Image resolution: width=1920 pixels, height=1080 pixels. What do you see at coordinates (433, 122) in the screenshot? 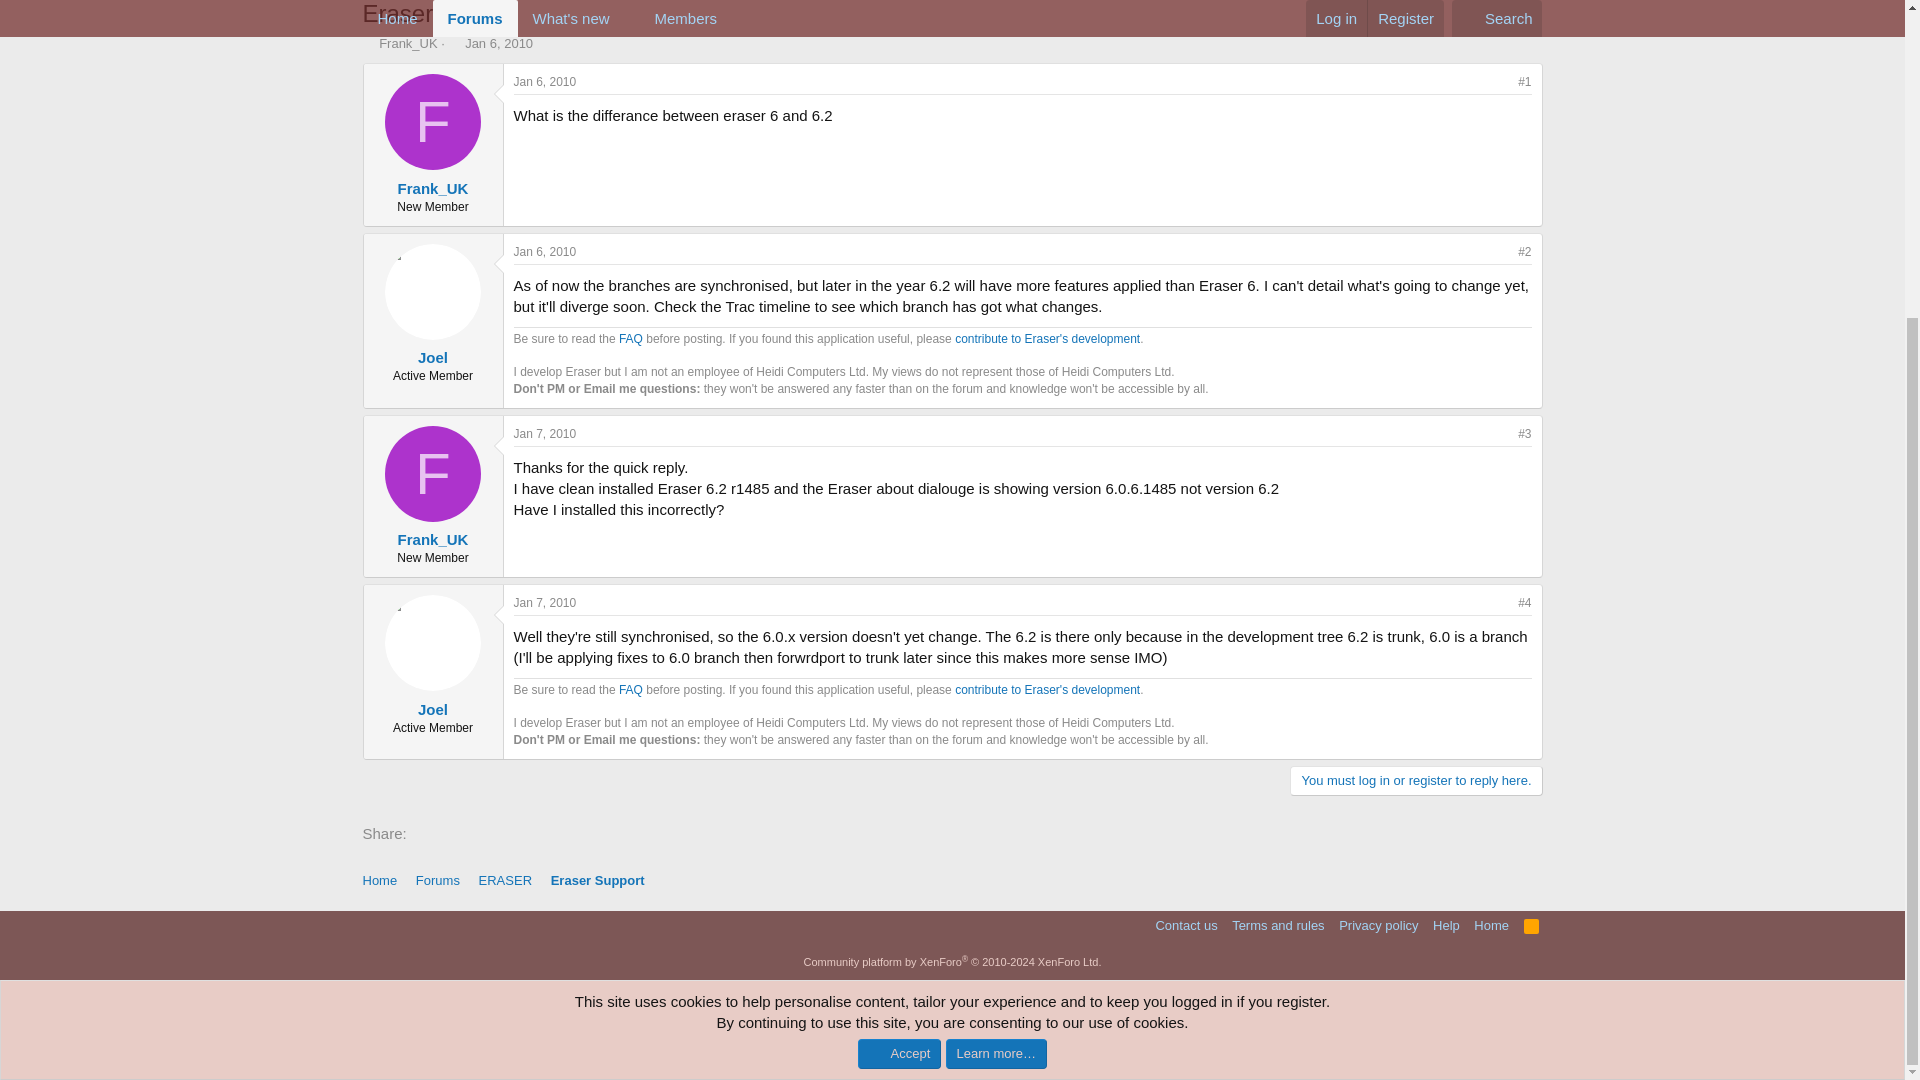
I see `F` at bounding box center [433, 122].